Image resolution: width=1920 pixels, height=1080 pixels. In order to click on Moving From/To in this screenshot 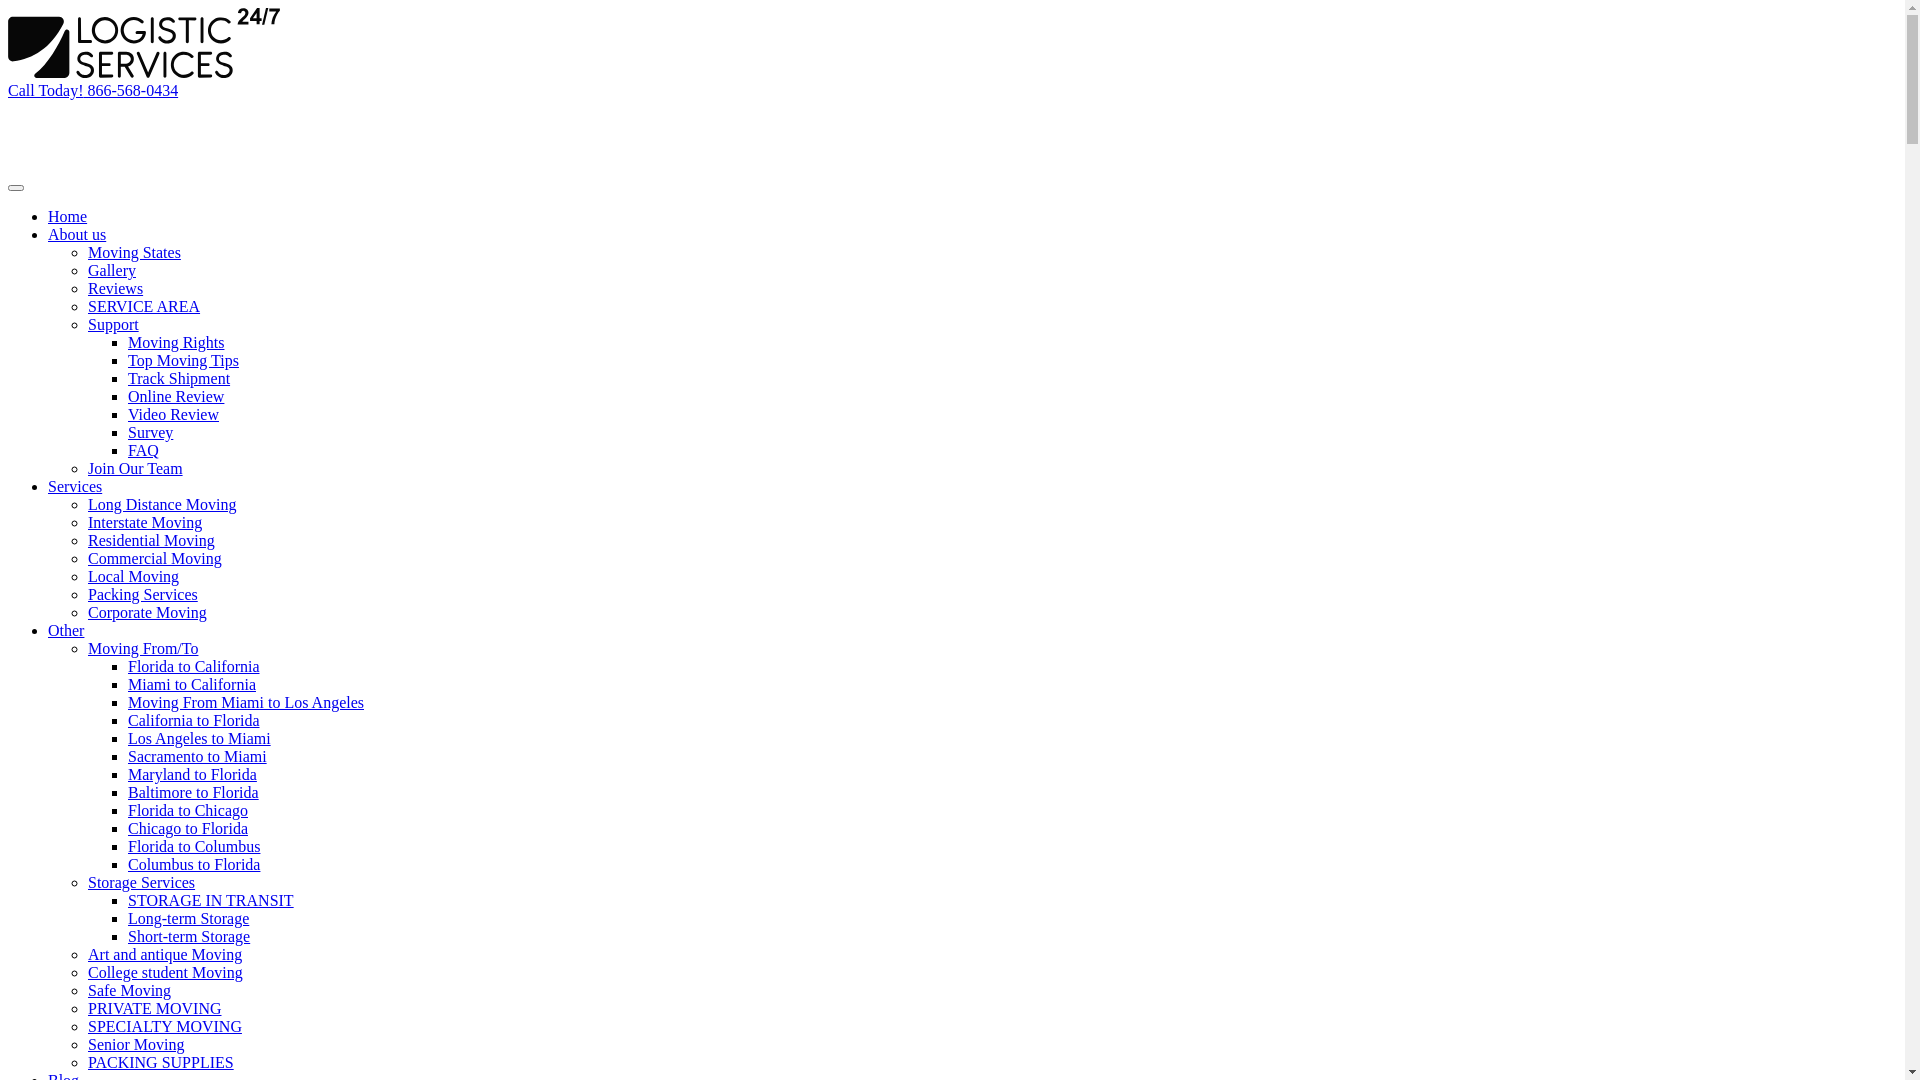, I will do `click(143, 648)`.